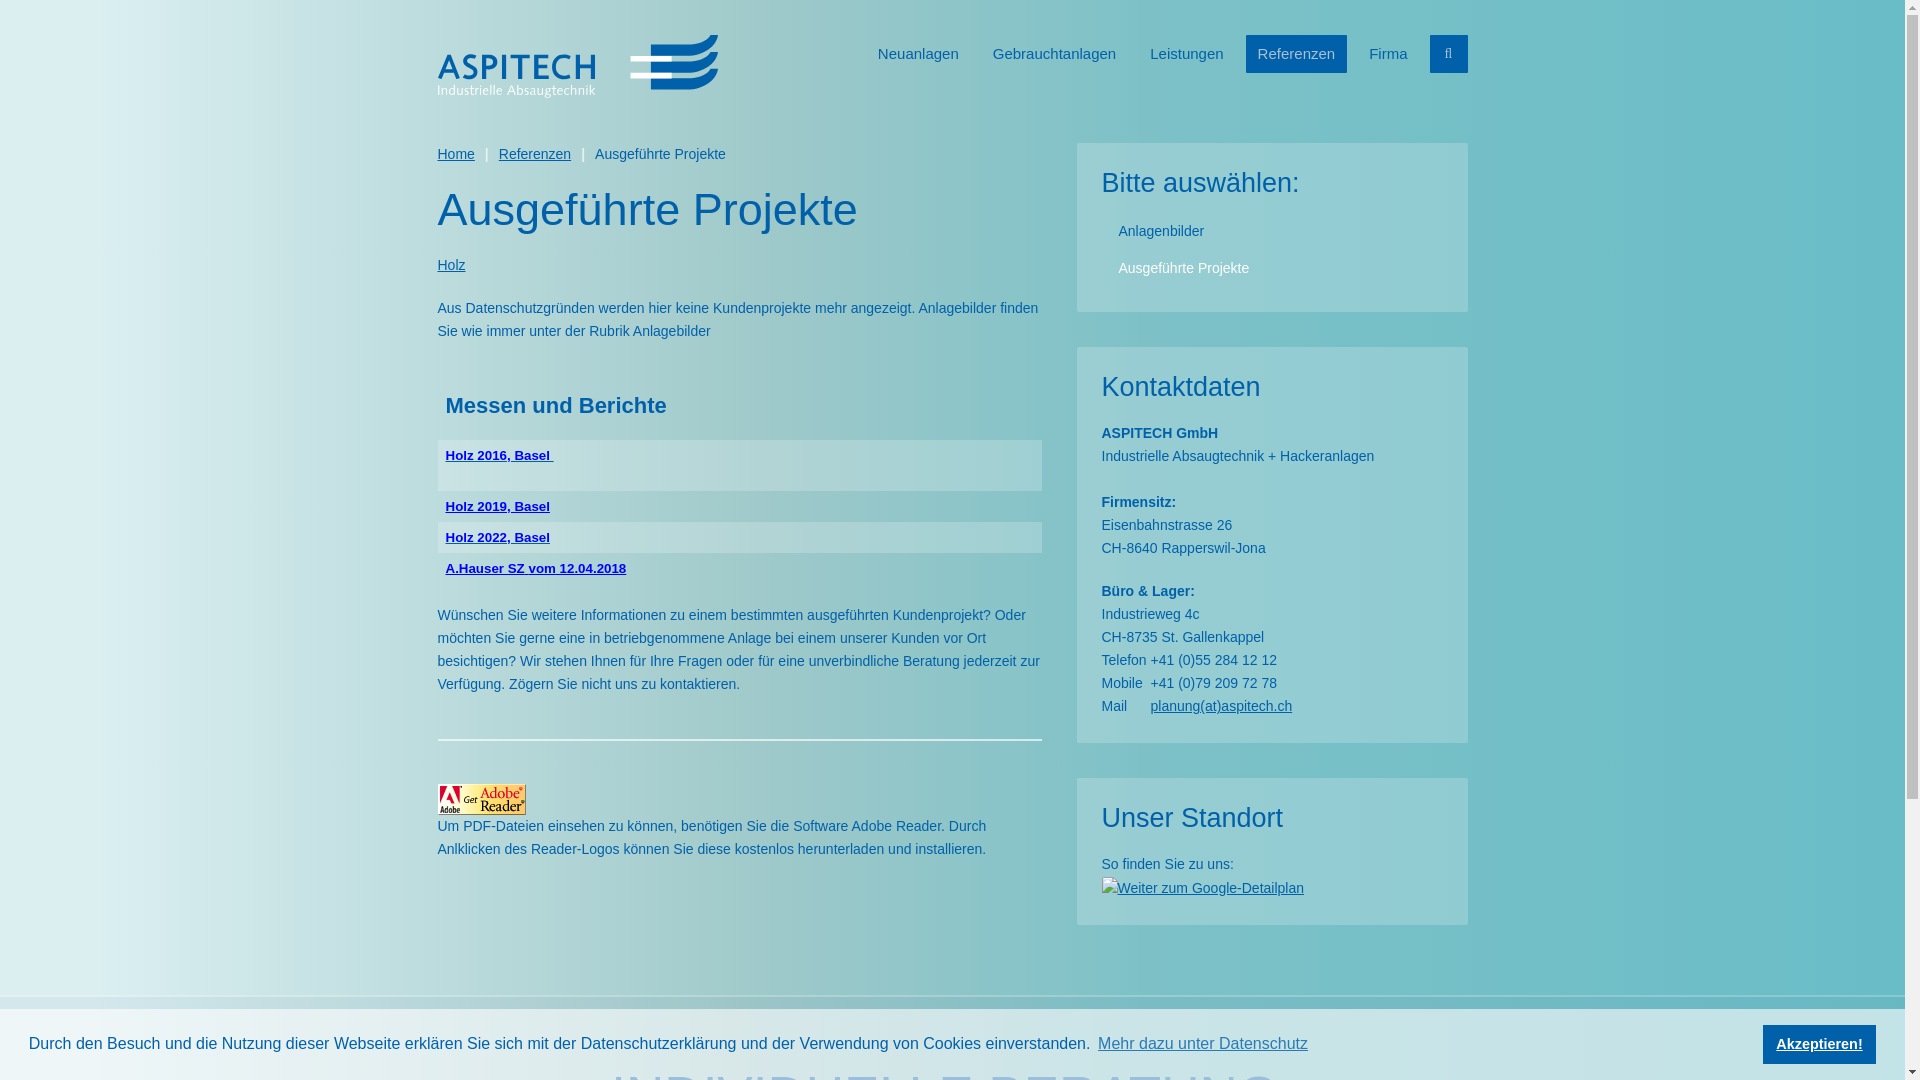 The image size is (1920, 1080). What do you see at coordinates (1203, 1044) in the screenshot?
I see `Mehr dazu unter Datenschutz` at bounding box center [1203, 1044].